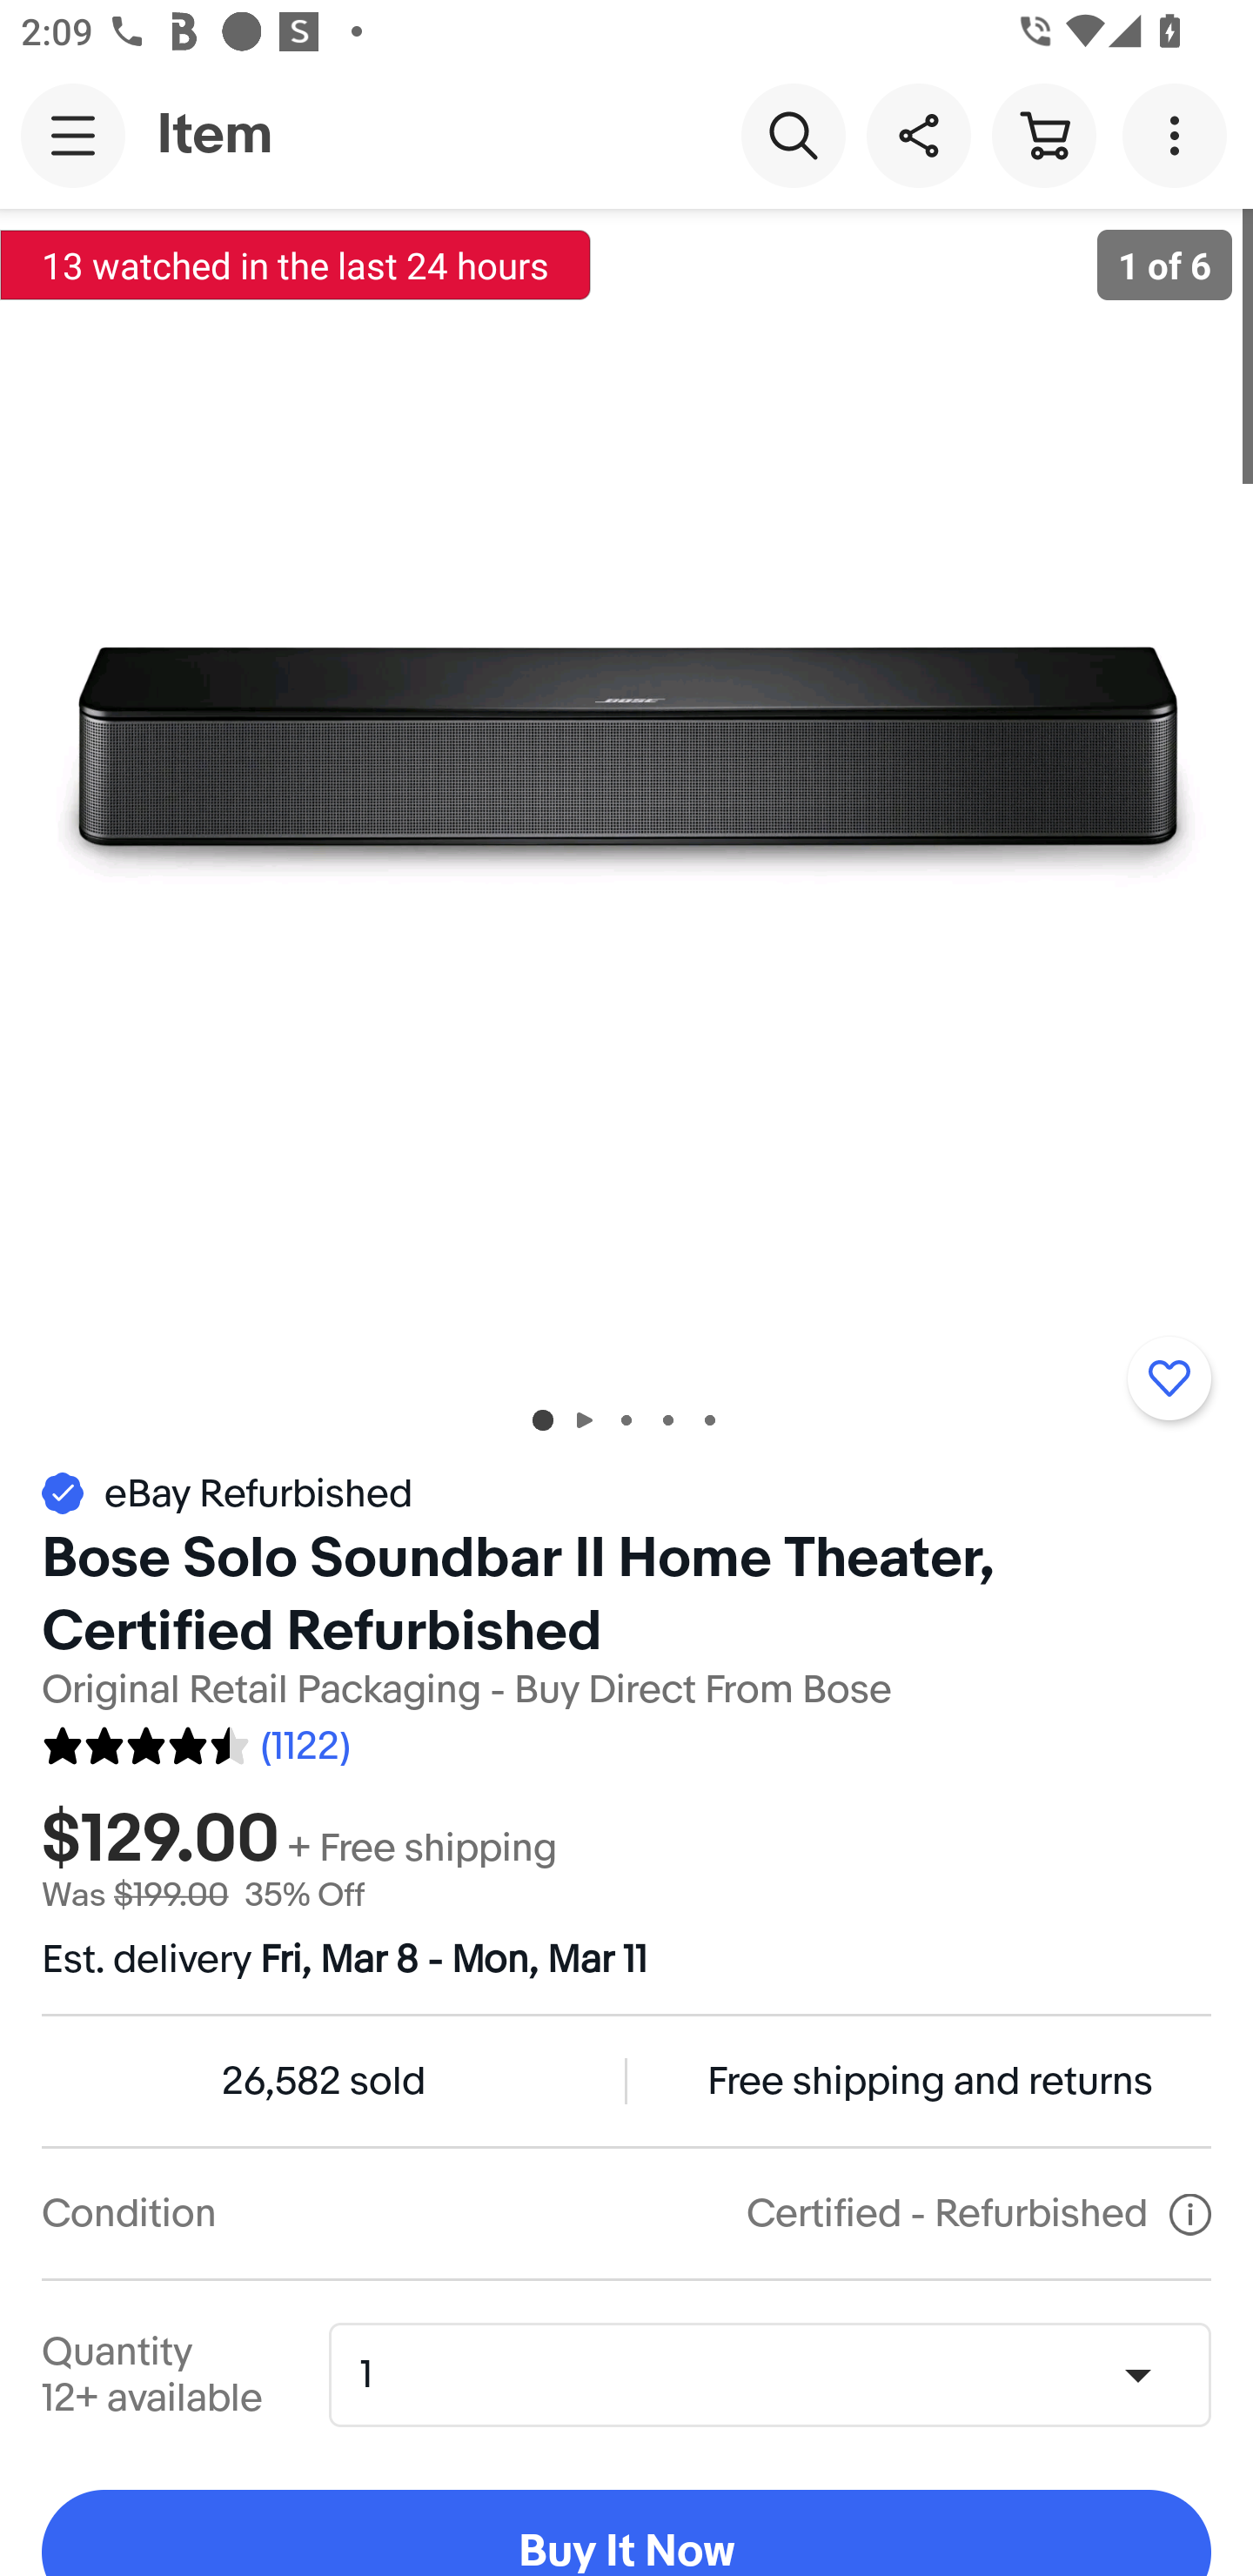 The height and width of the screenshot is (2576, 1253). Describe the element at coordinates (626, 2533) in the screenshot. I see `Buy It Now` at that location.